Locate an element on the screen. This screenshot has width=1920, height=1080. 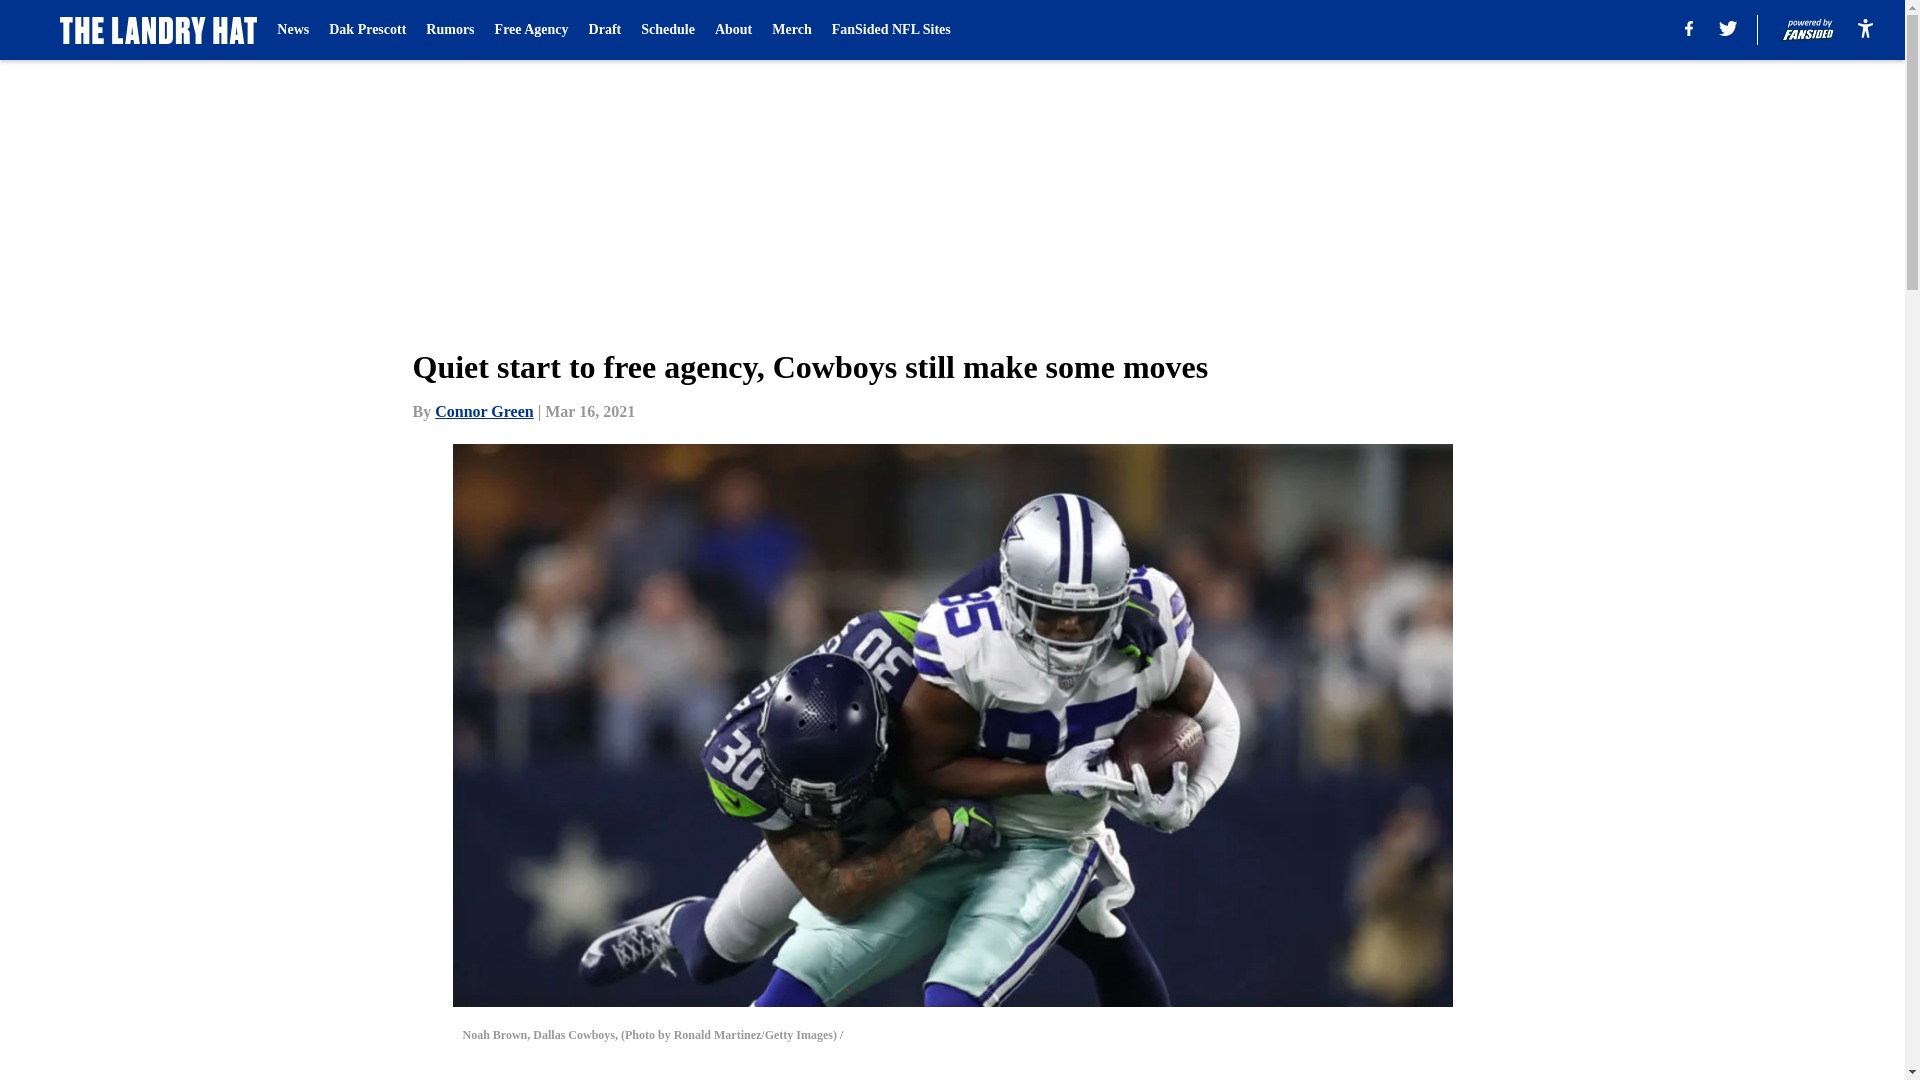
Draft is located at coordinates (606, 30).